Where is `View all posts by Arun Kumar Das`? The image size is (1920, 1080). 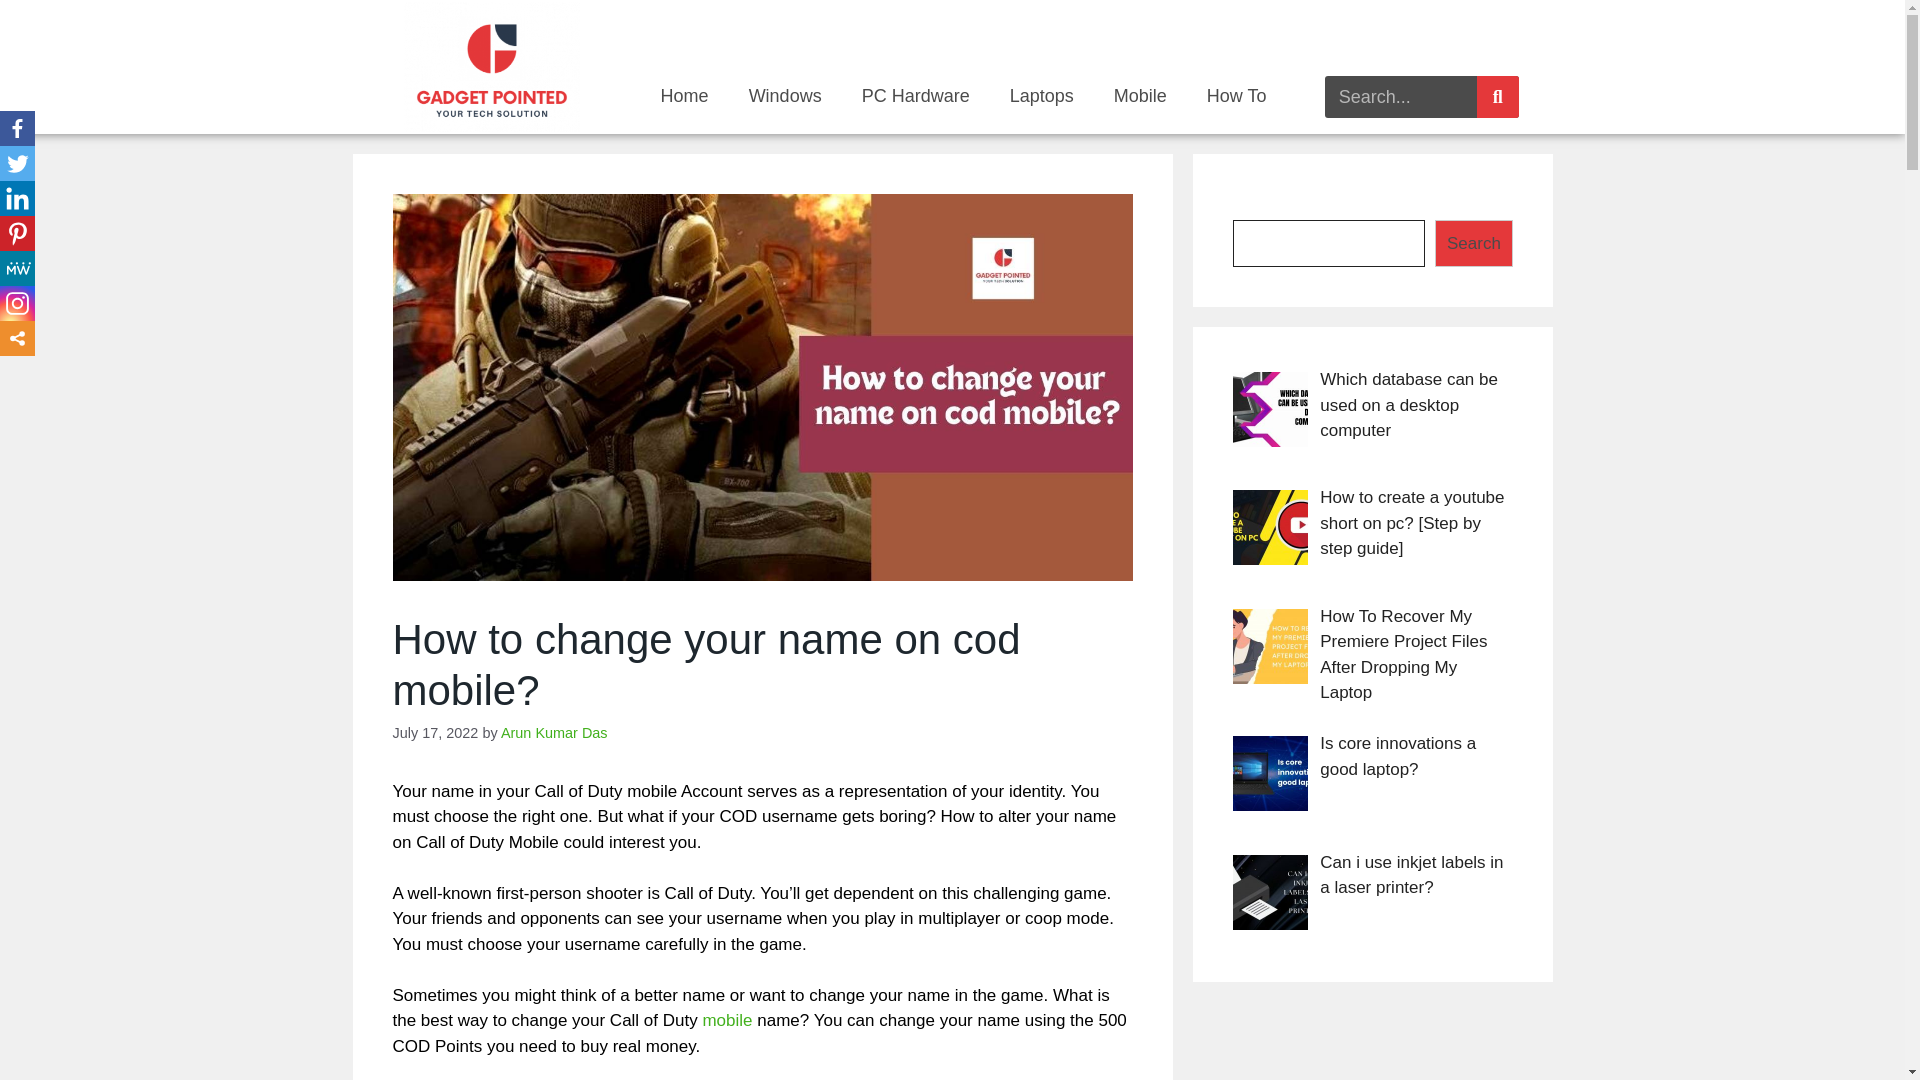 View all posts by Arun Kumar Das is located at coordinates (554, 732).